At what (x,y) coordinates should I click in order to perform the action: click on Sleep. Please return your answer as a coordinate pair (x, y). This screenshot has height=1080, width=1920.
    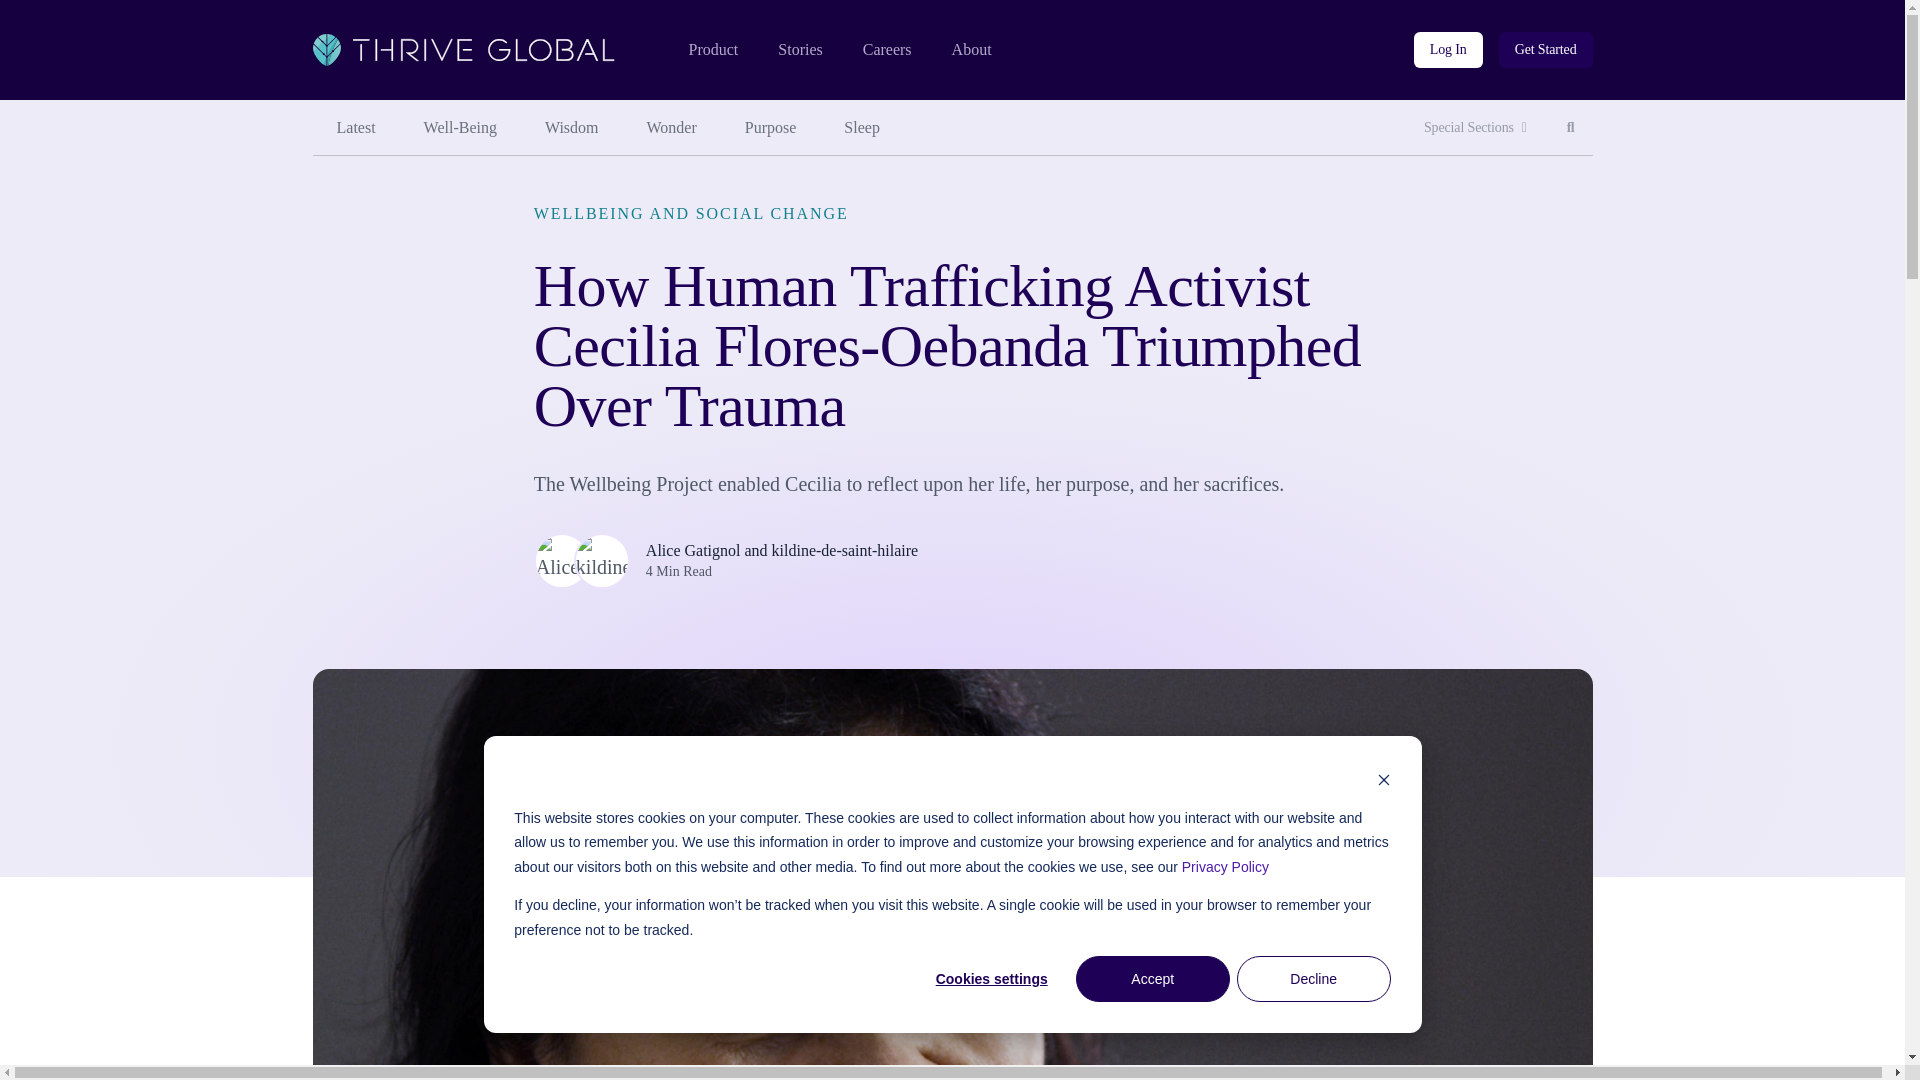
    Looking at the image, I should click on (862, 128).